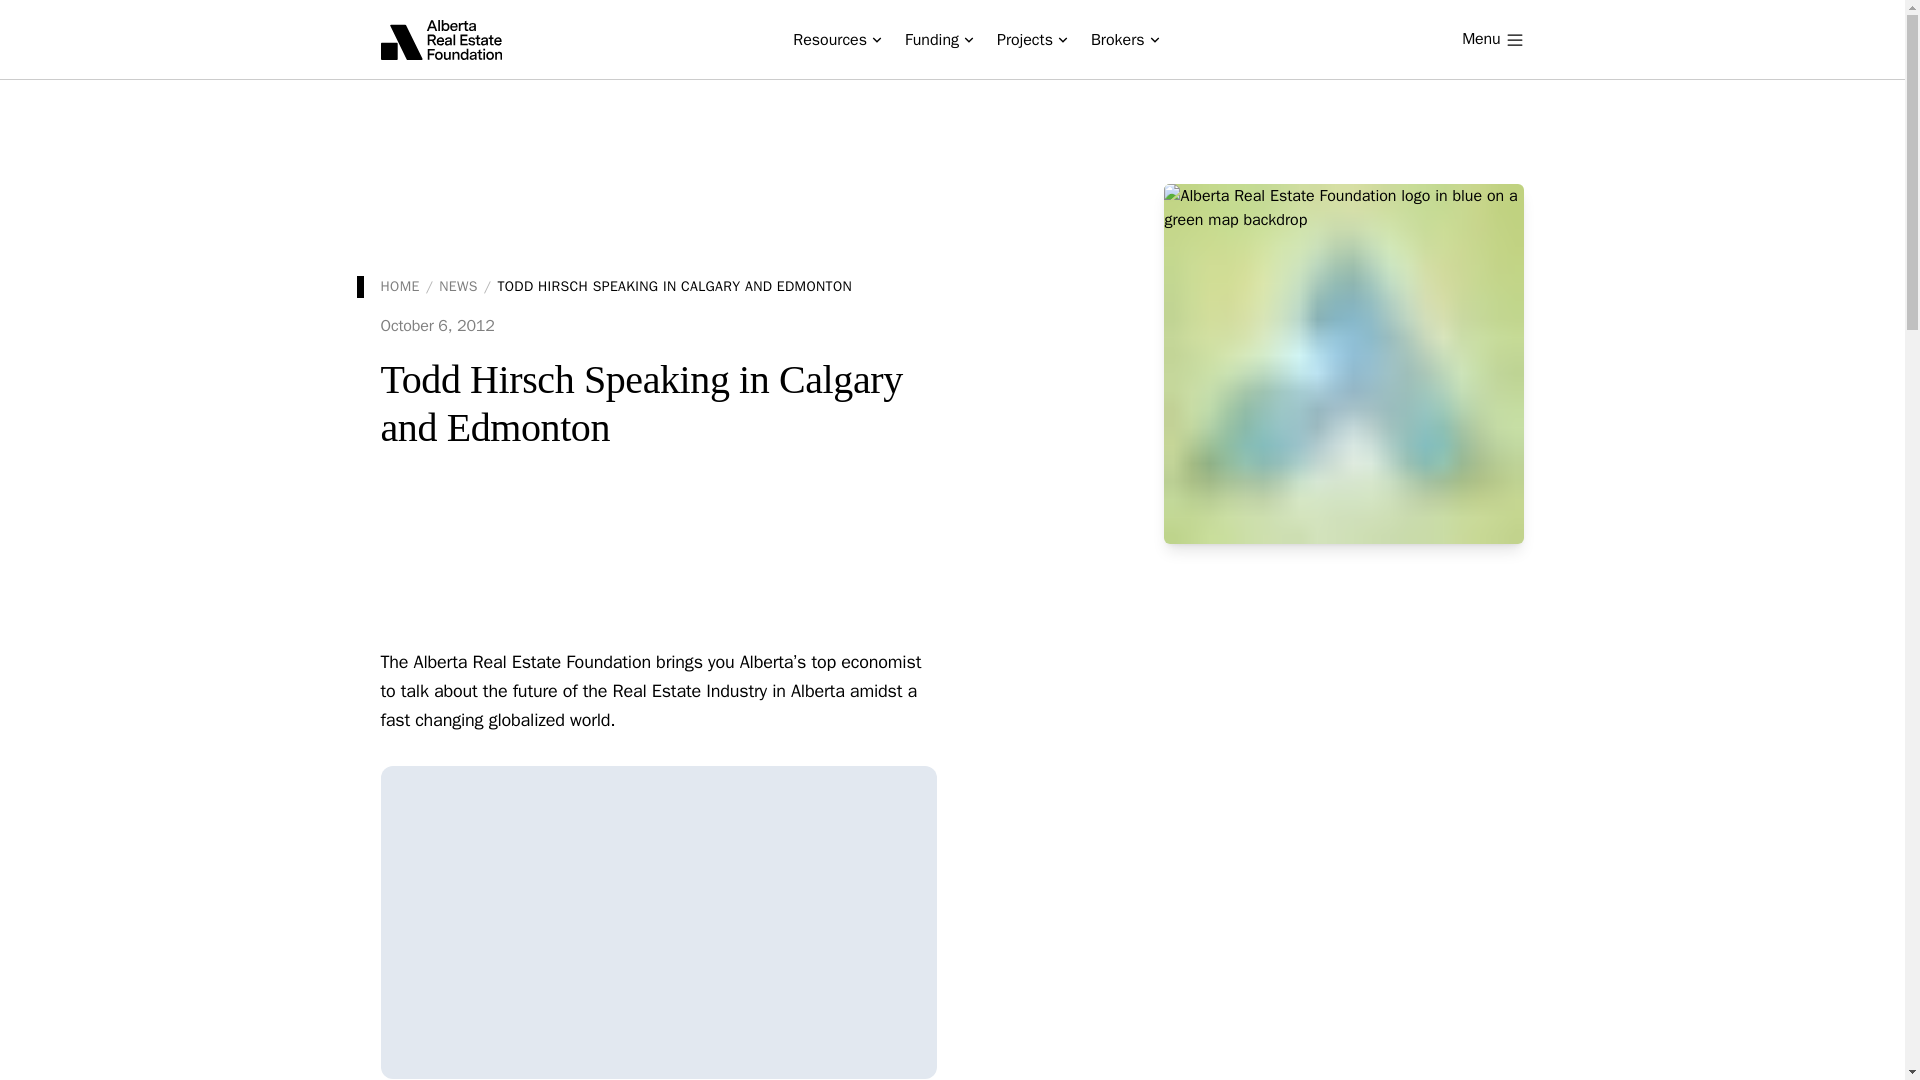 The width and height of the screenshot is (1920, 1080). I want to click on NEWS, so click(458, 286).